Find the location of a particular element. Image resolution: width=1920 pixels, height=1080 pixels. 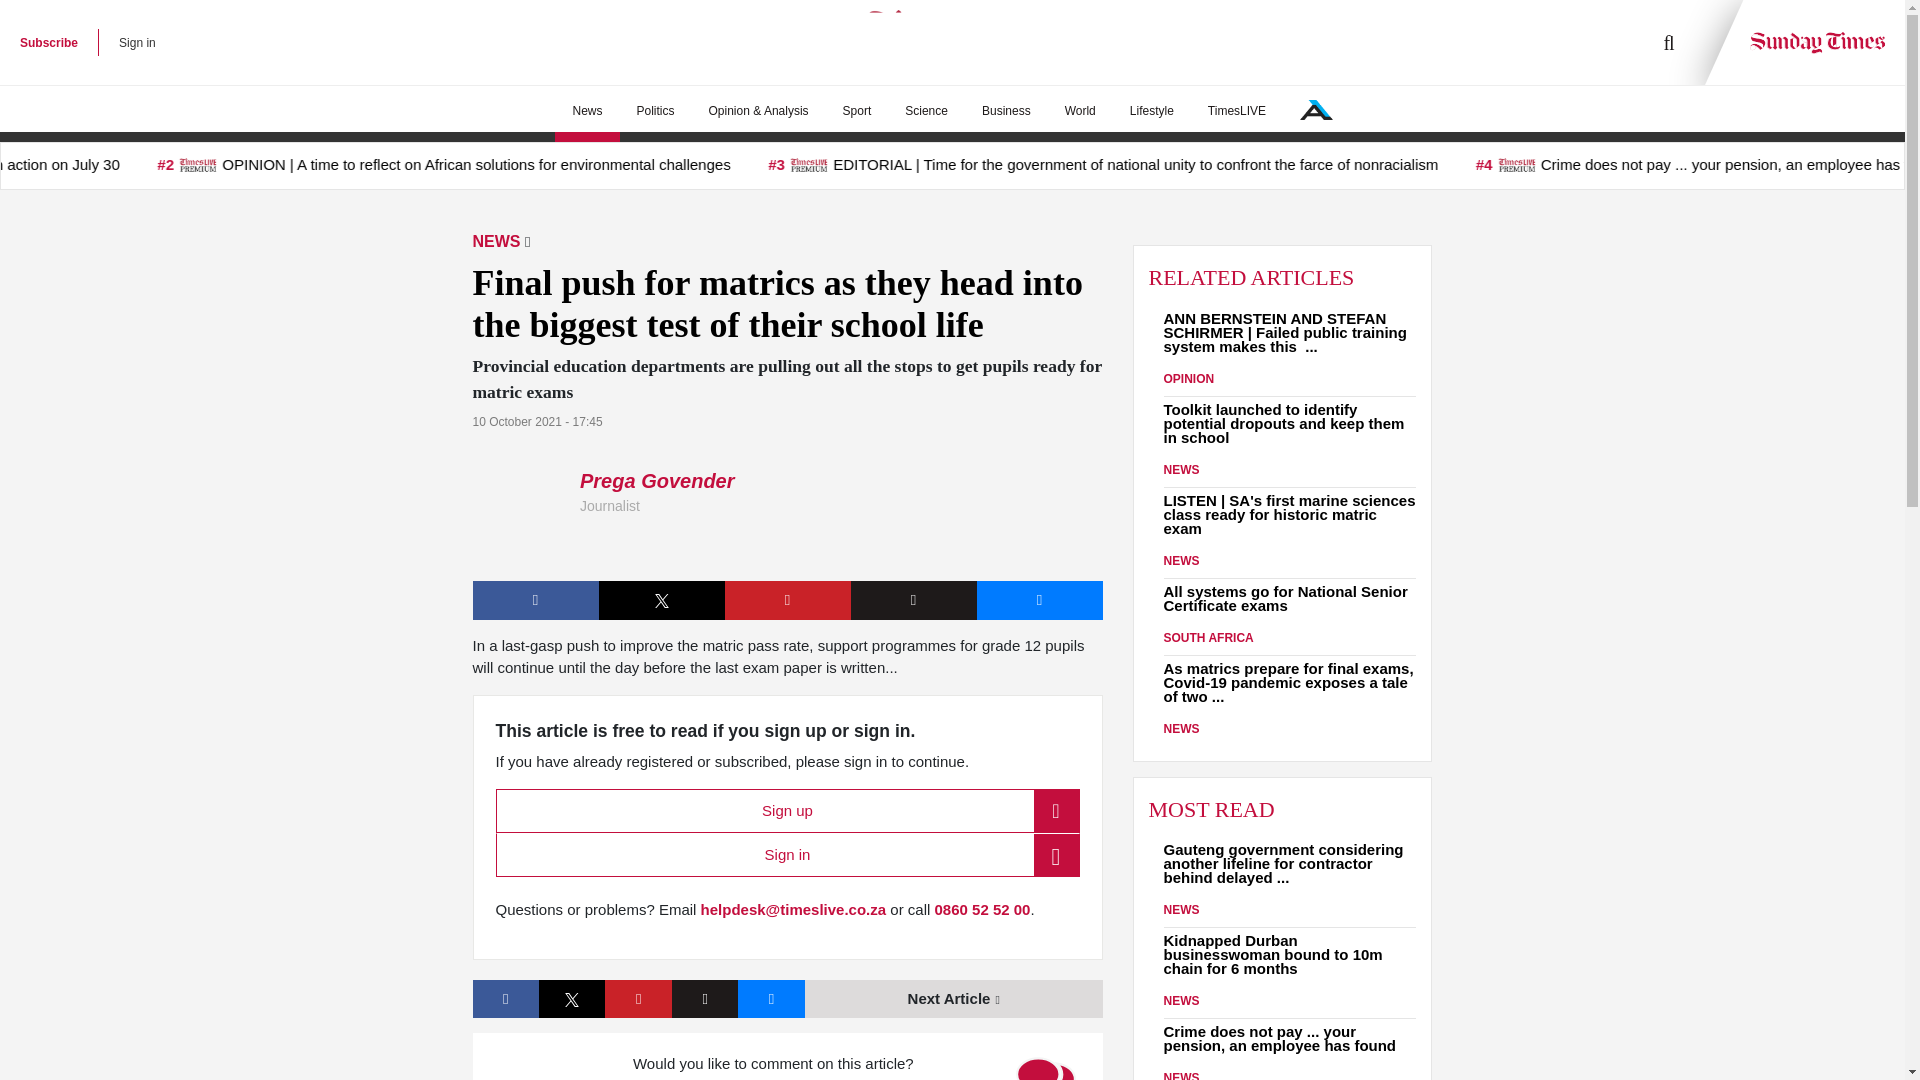

Sport is located at coordinates (856, 111).